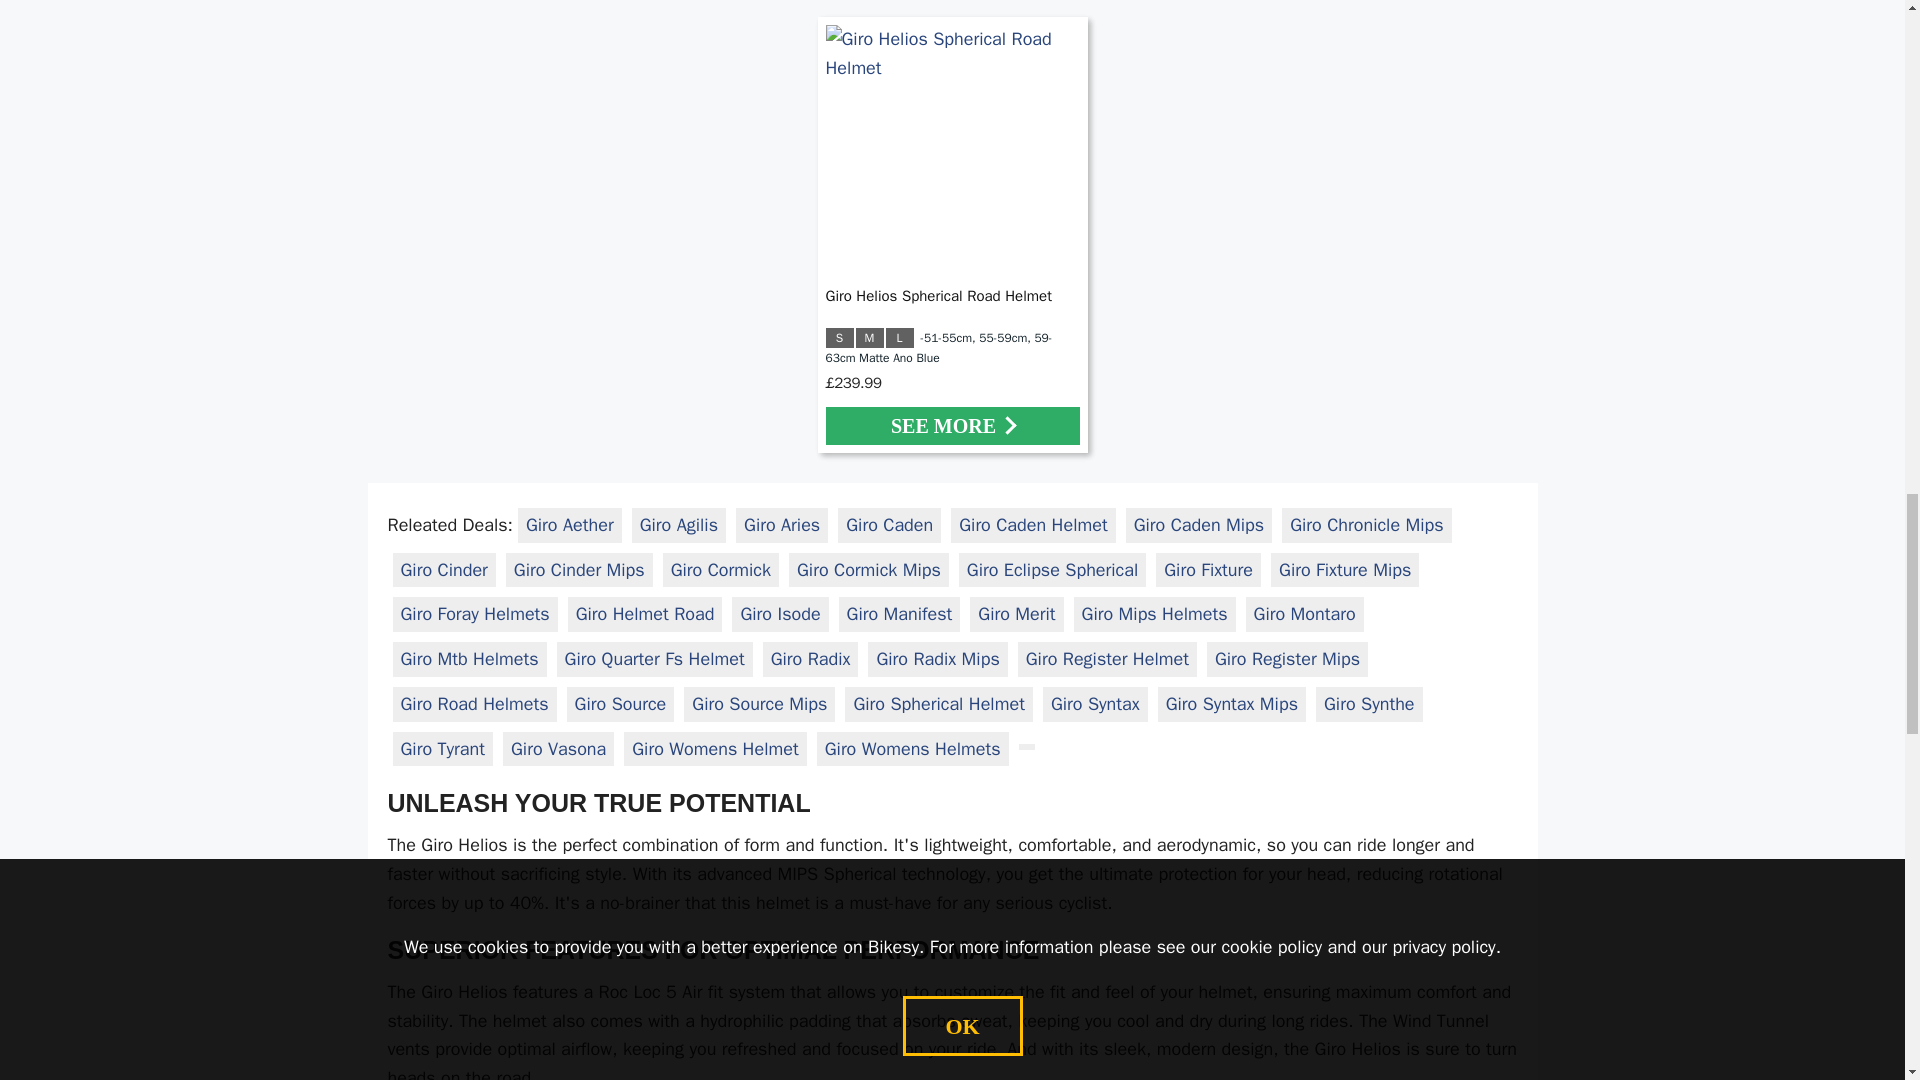 This screenshot has width=1920, height=1080. Describe the element at coordinates (1052, 568) in the screenshot. I see `Giro Eclipse Spherical` at that location.